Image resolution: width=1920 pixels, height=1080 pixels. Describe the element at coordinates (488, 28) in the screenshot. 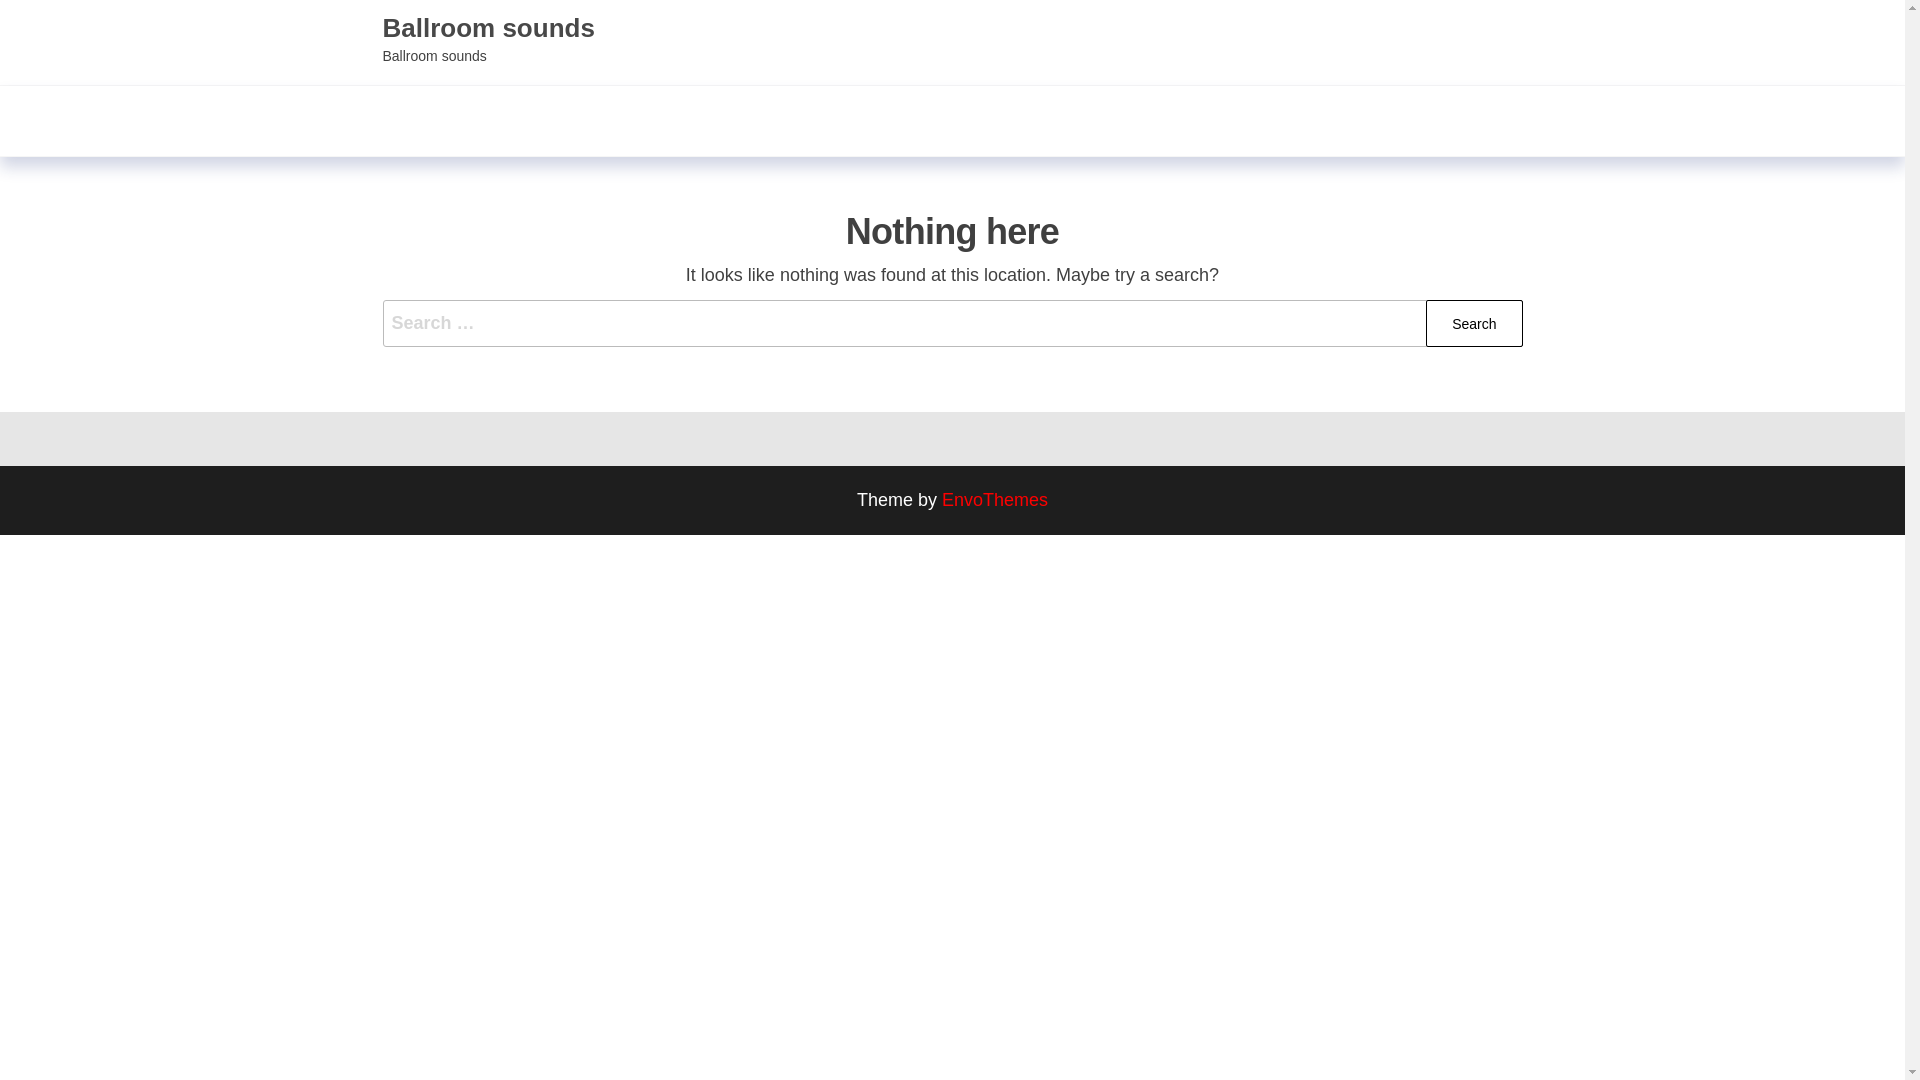

I see `Ballroom sounds` at that location.